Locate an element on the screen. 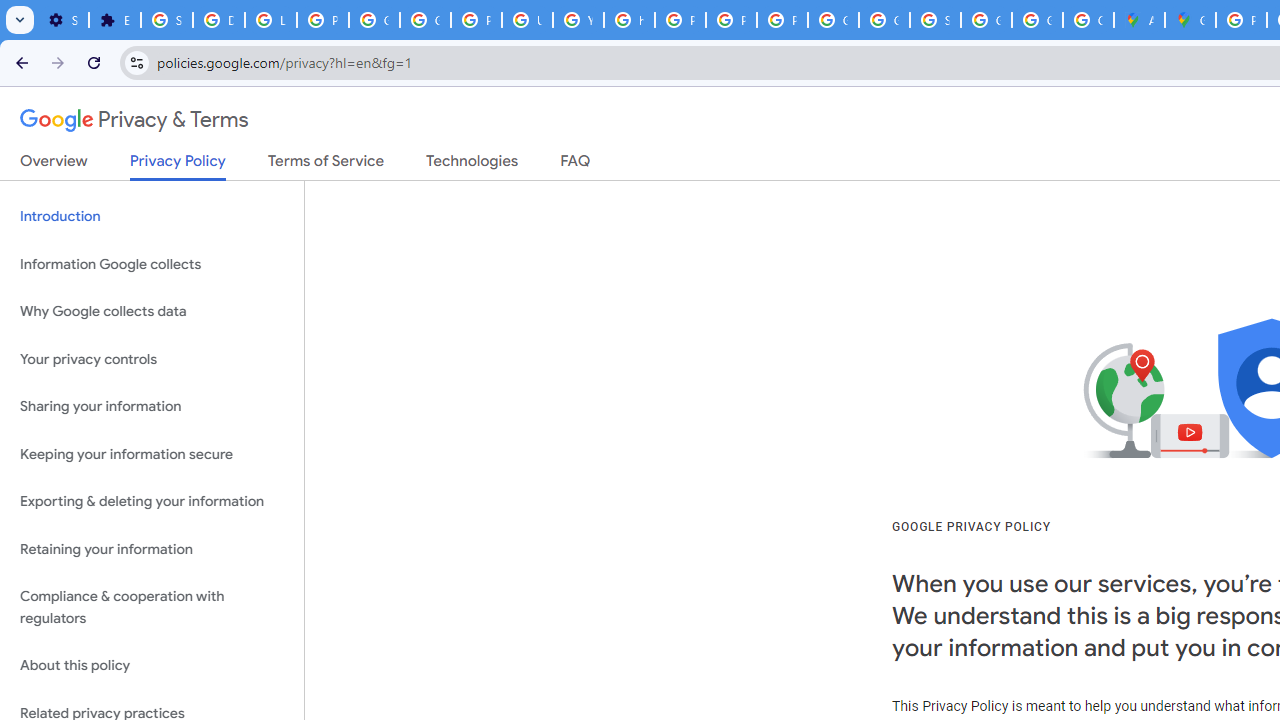 This screenshot has height=720, width=1280. Introduction is located at coordinates (152, 216).